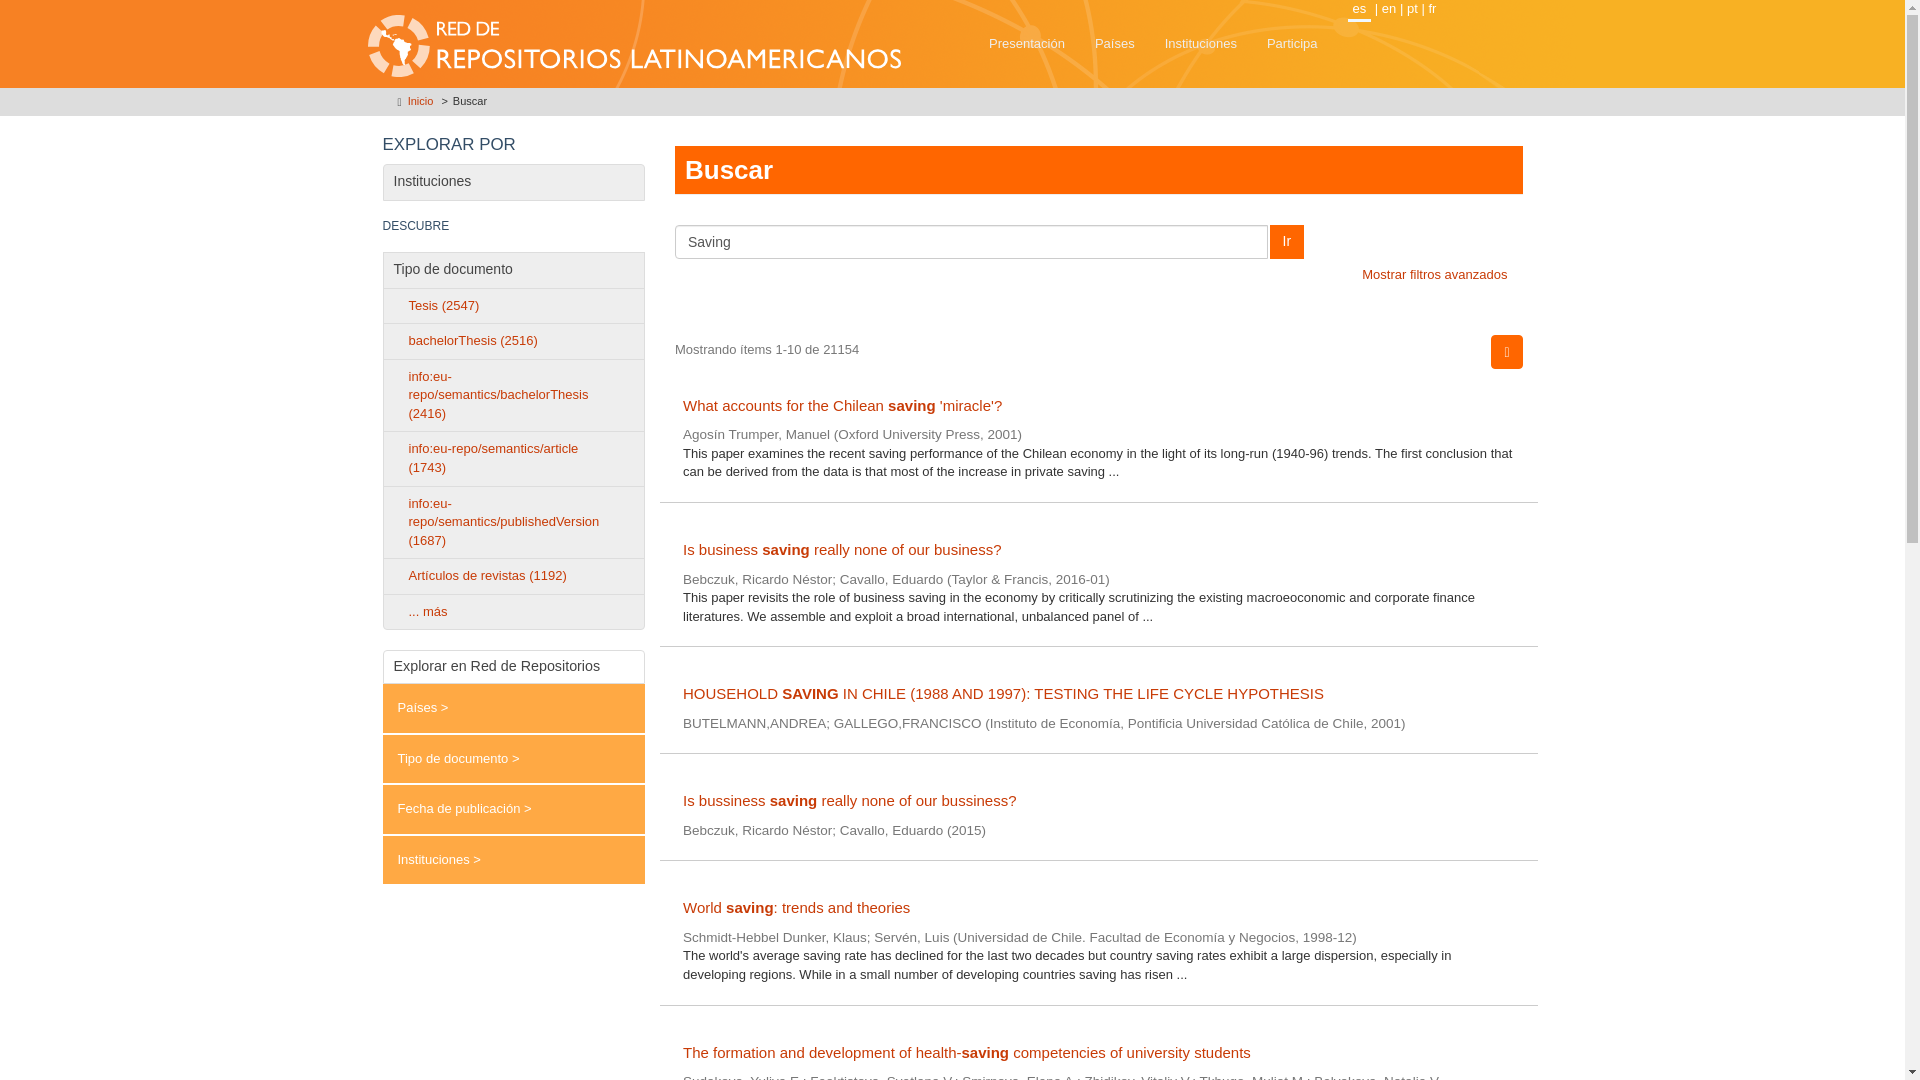  I want to click on Ir, so click(1287, 242).